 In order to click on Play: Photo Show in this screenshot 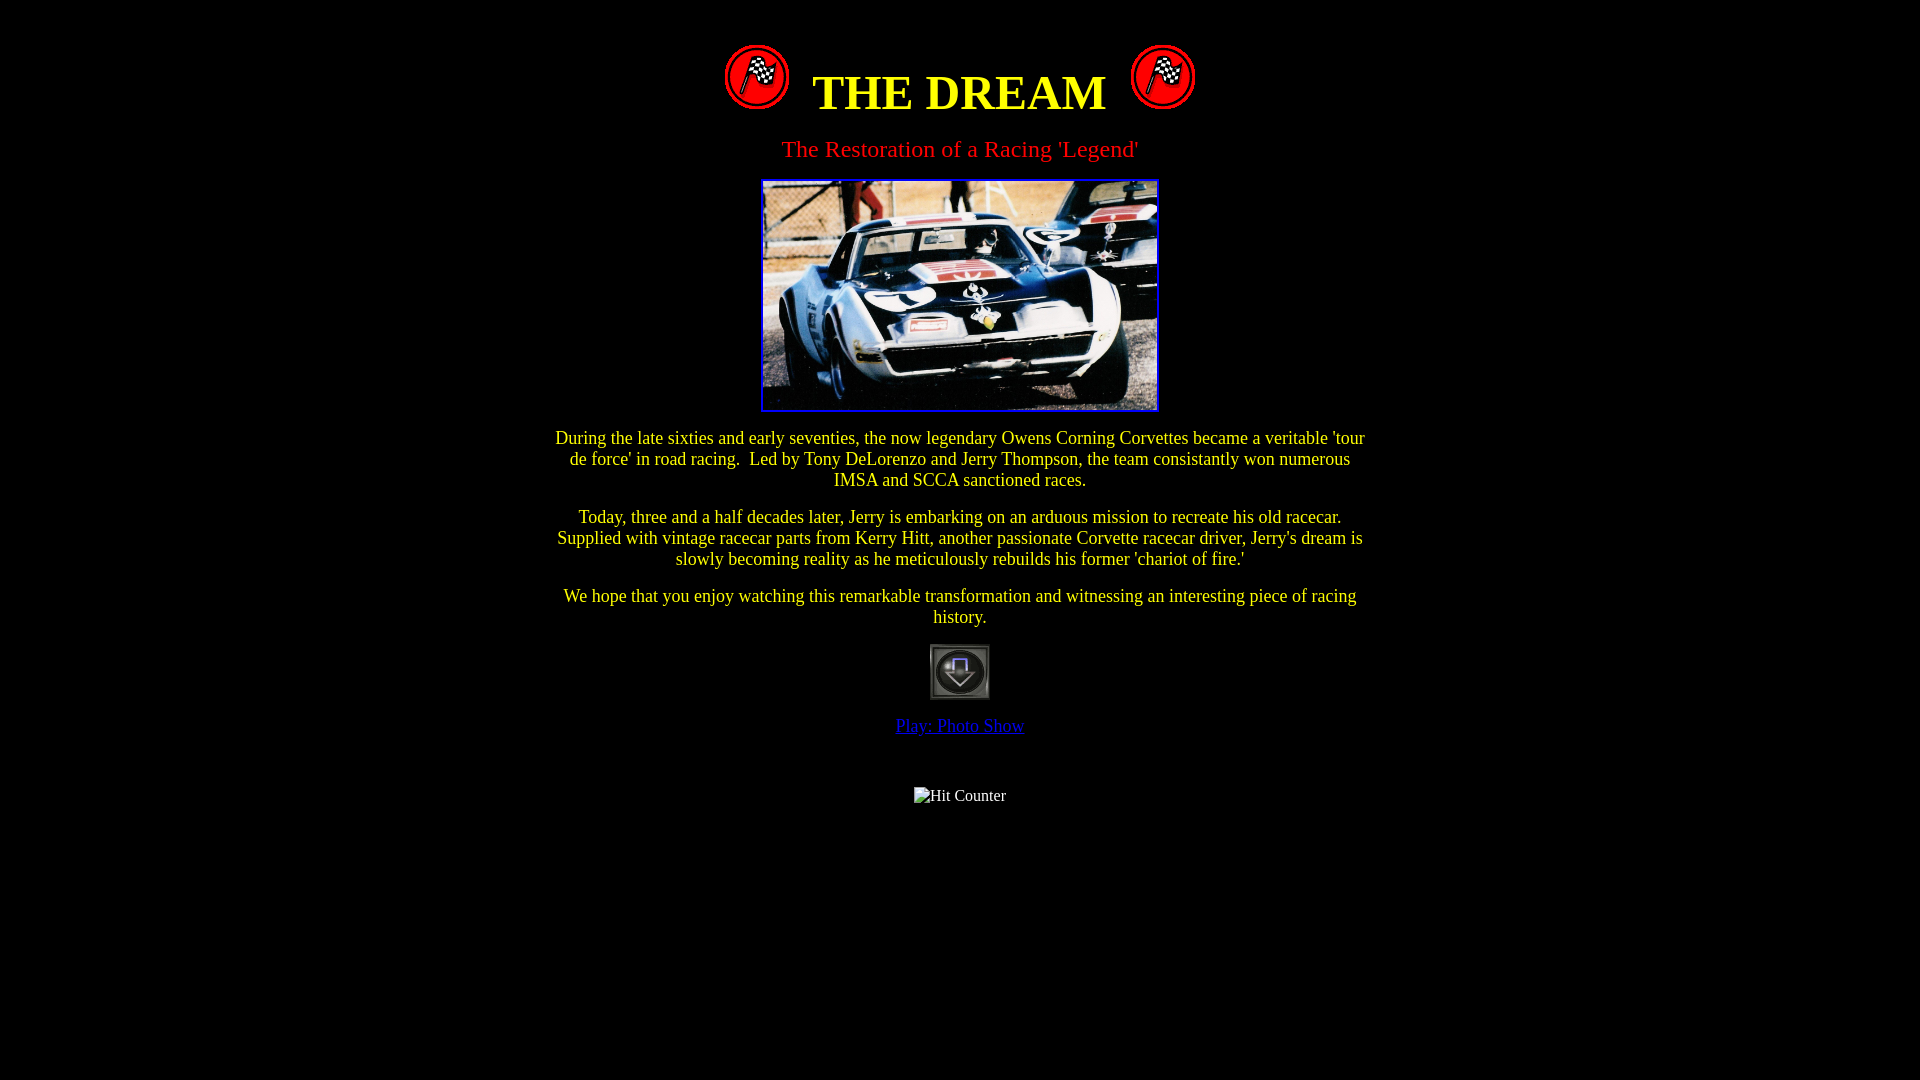, I will do `click(958, 726)`.